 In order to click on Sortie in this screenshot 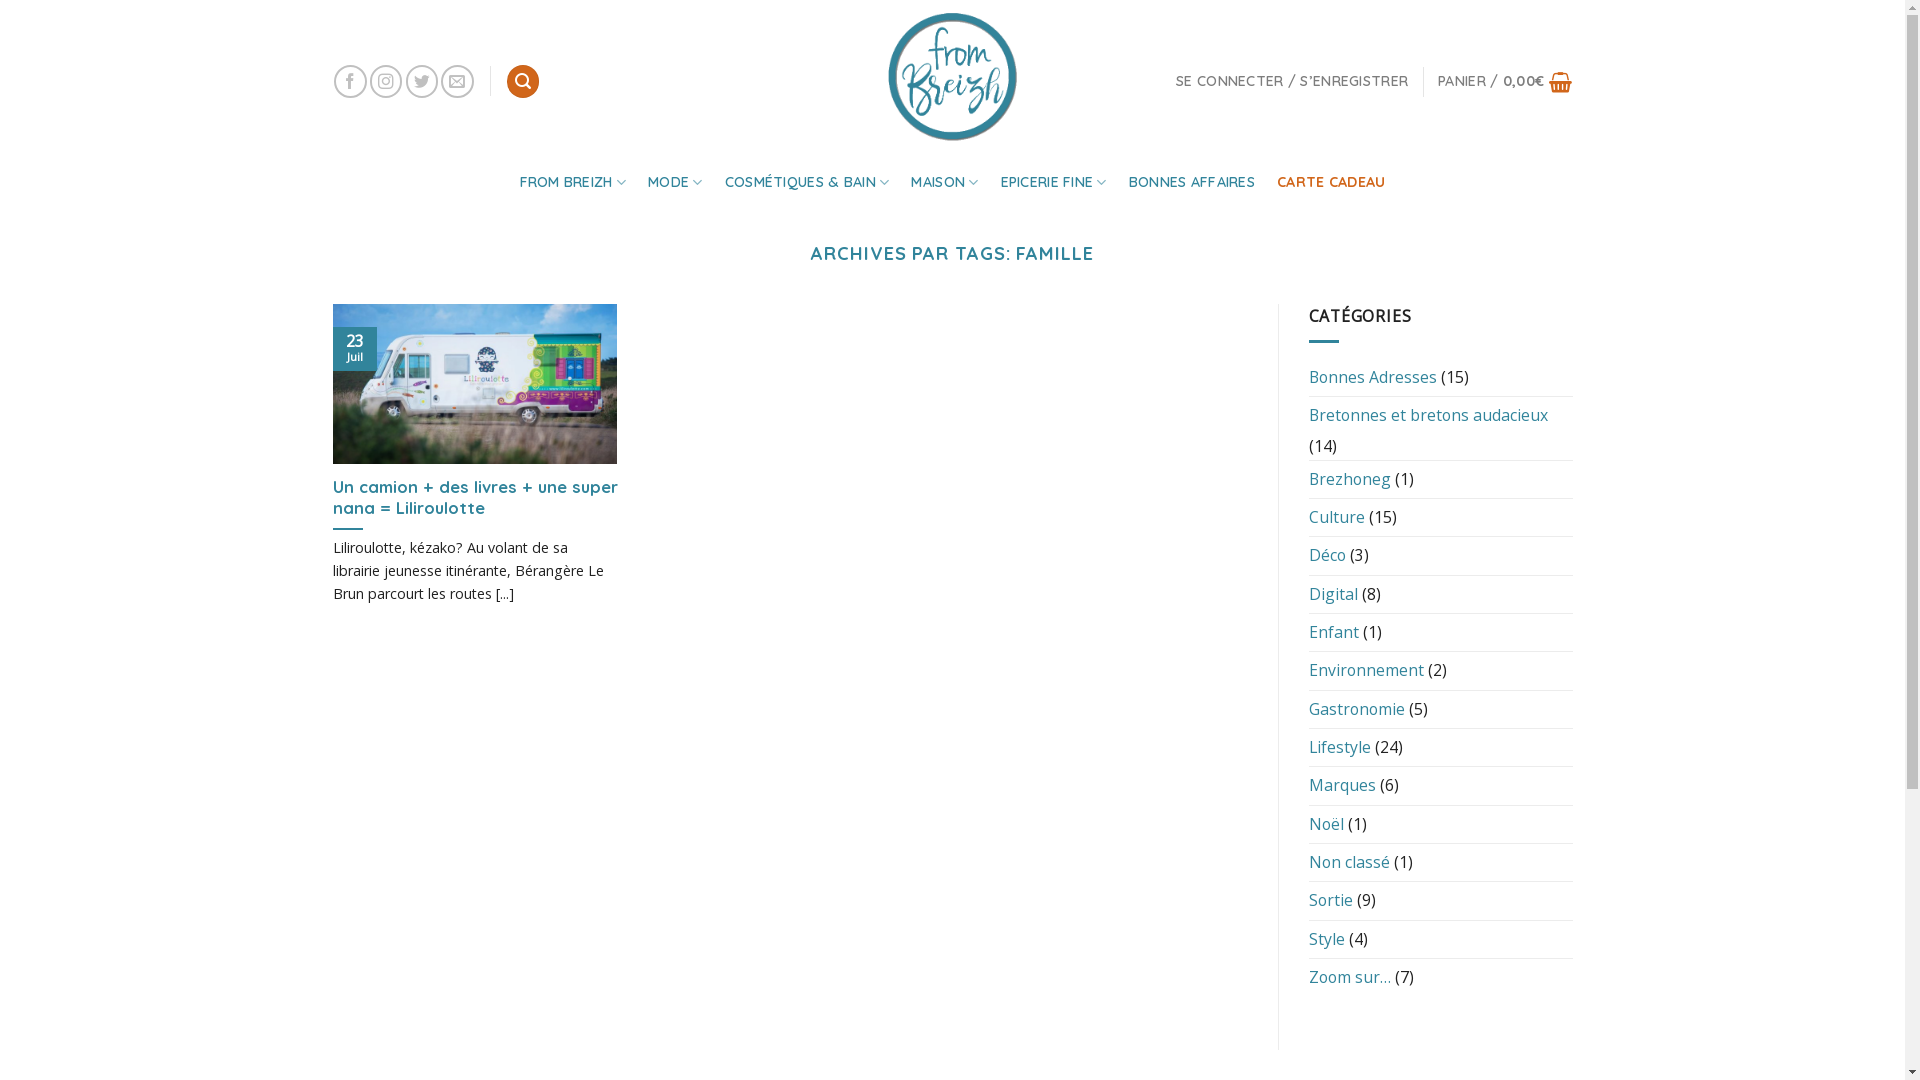, I will do `click(1330, 900)`.